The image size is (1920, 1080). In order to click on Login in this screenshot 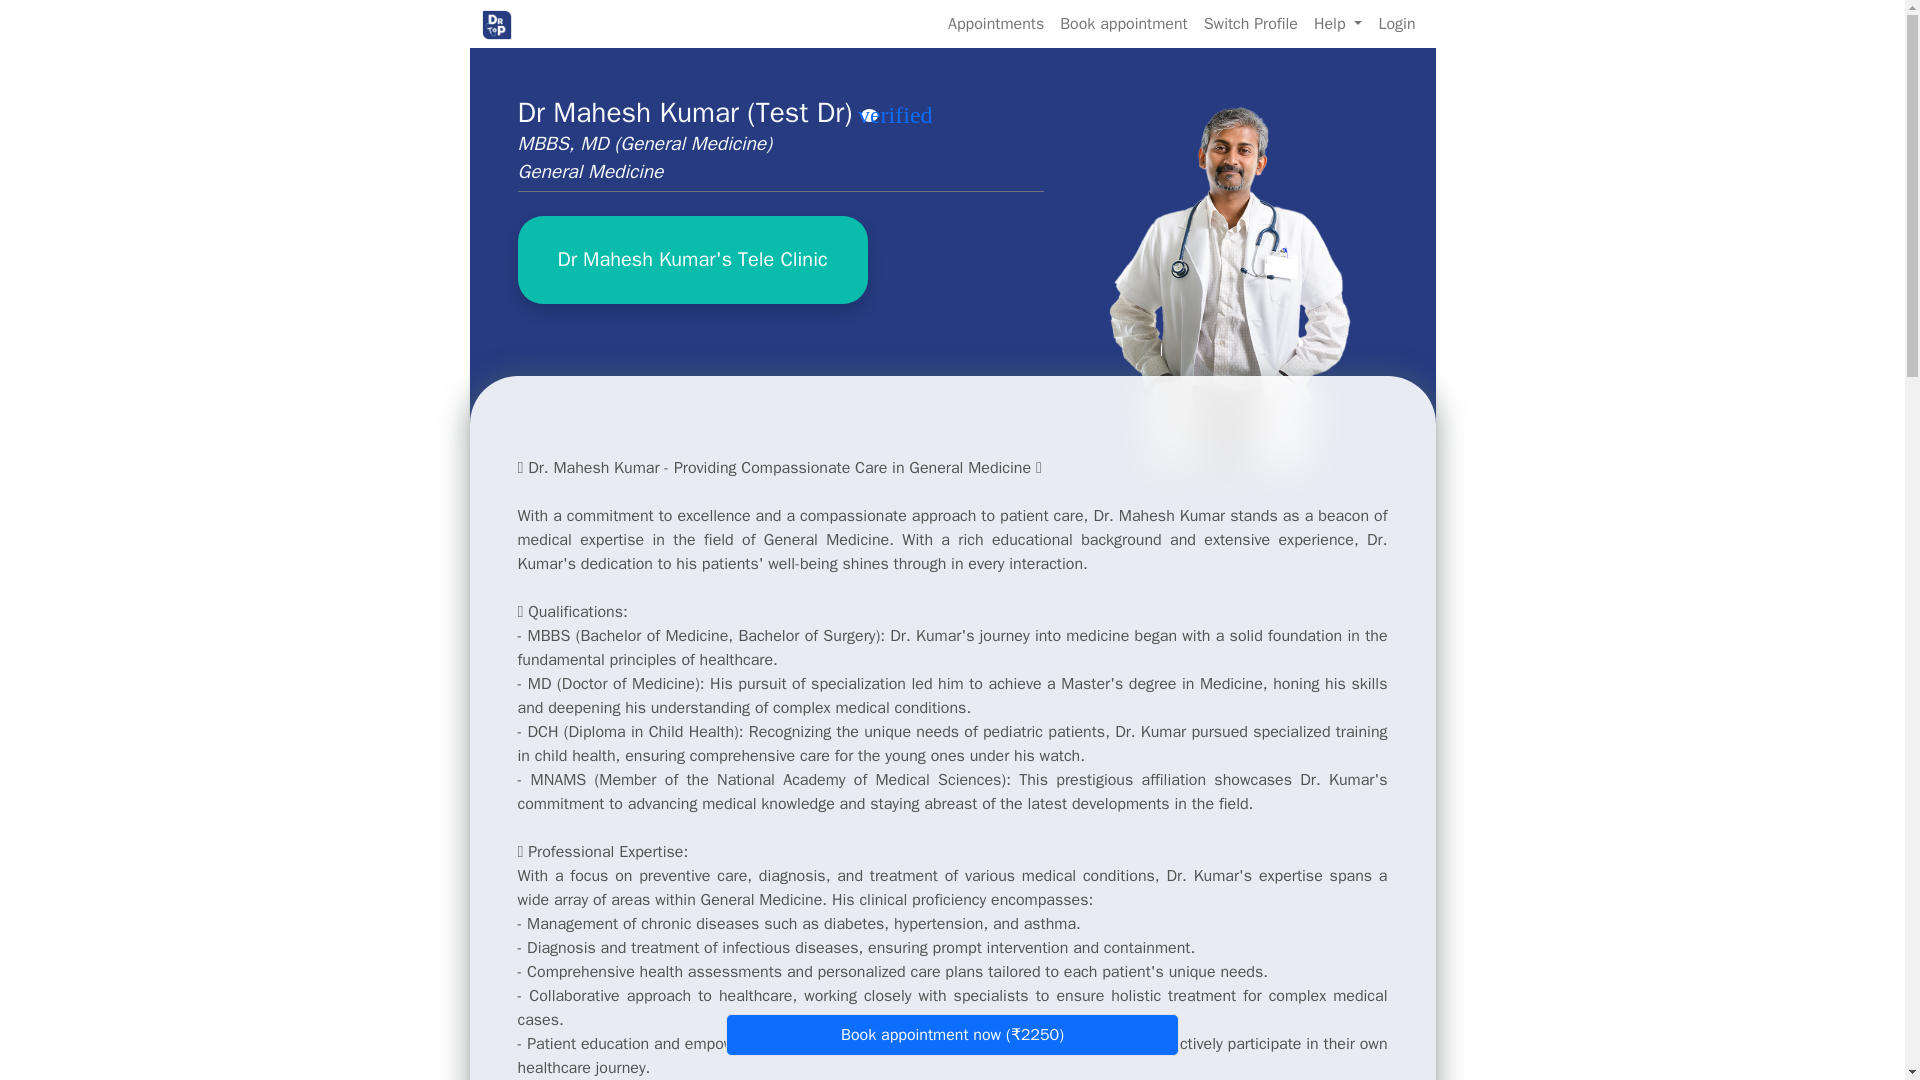, I will do `click(1396, 23)`.